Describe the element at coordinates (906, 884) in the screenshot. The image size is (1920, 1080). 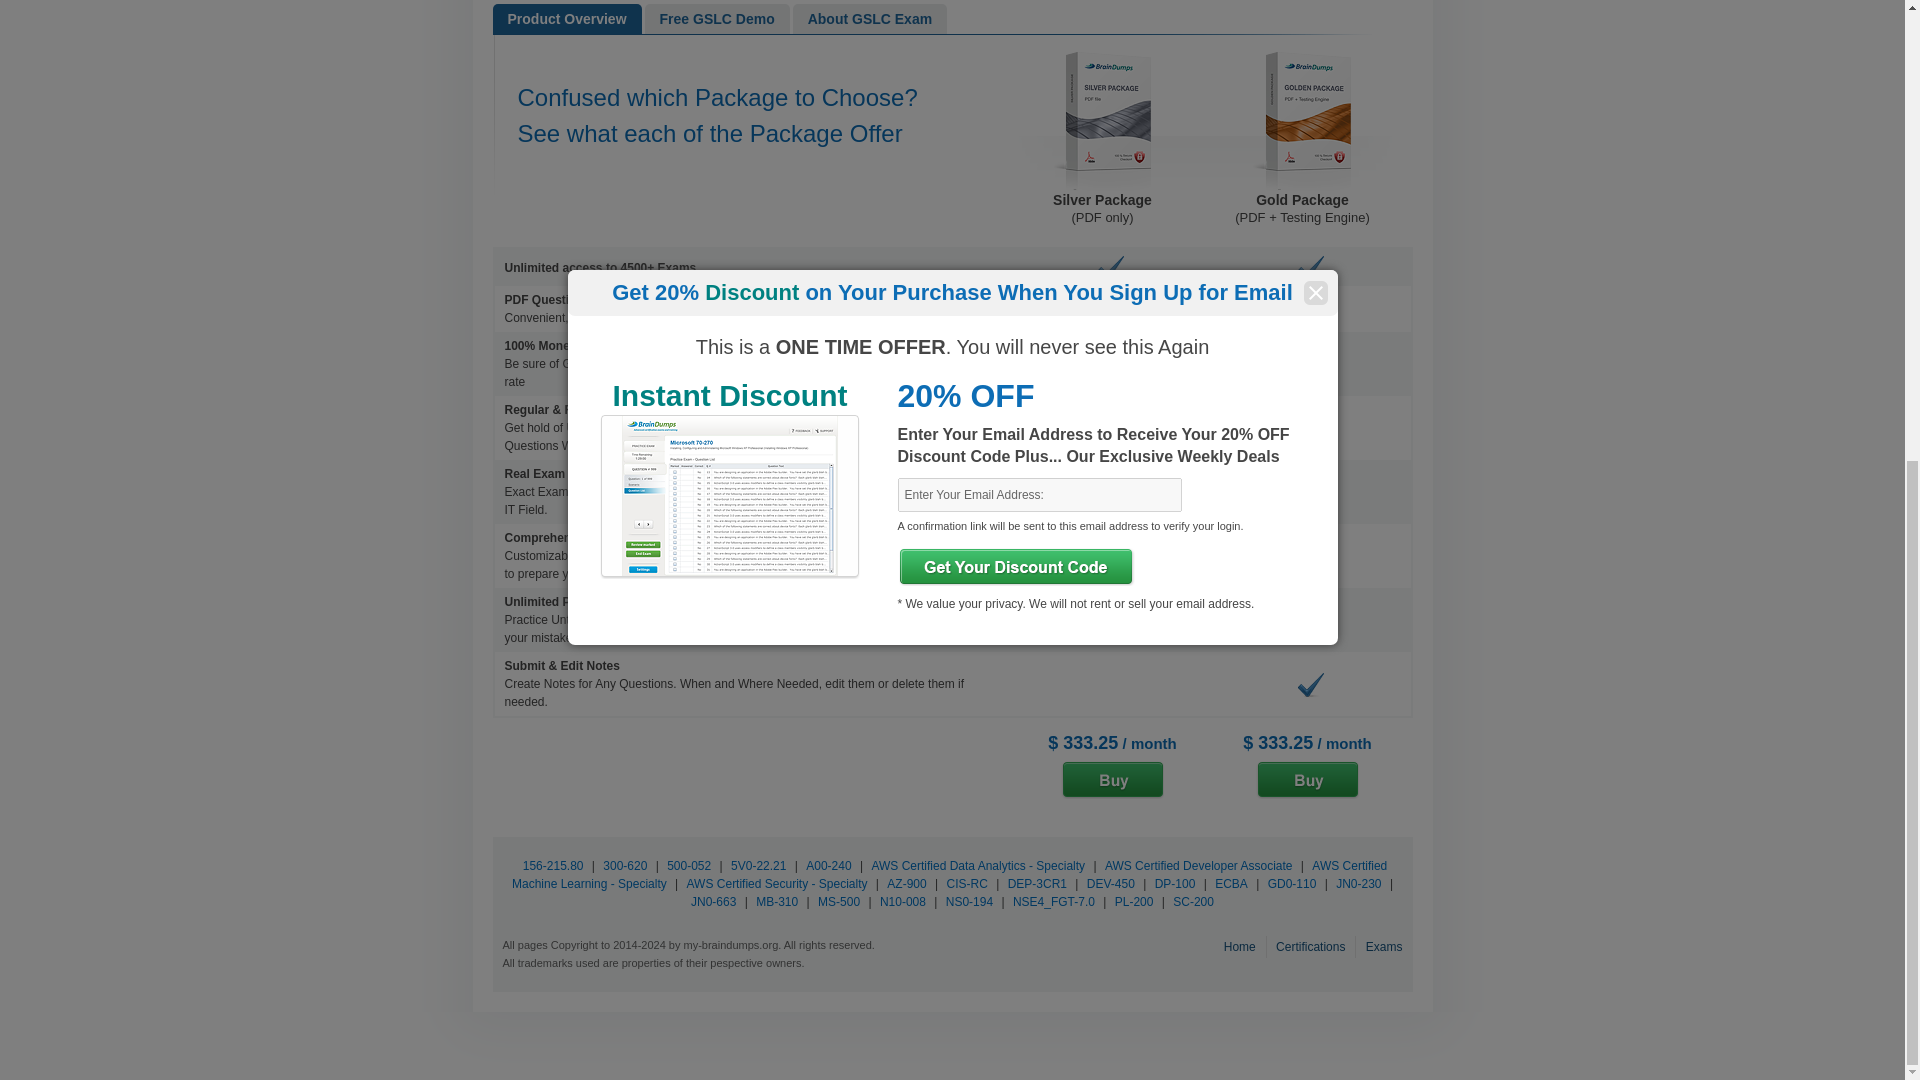
I see `AZ-900` at that location.